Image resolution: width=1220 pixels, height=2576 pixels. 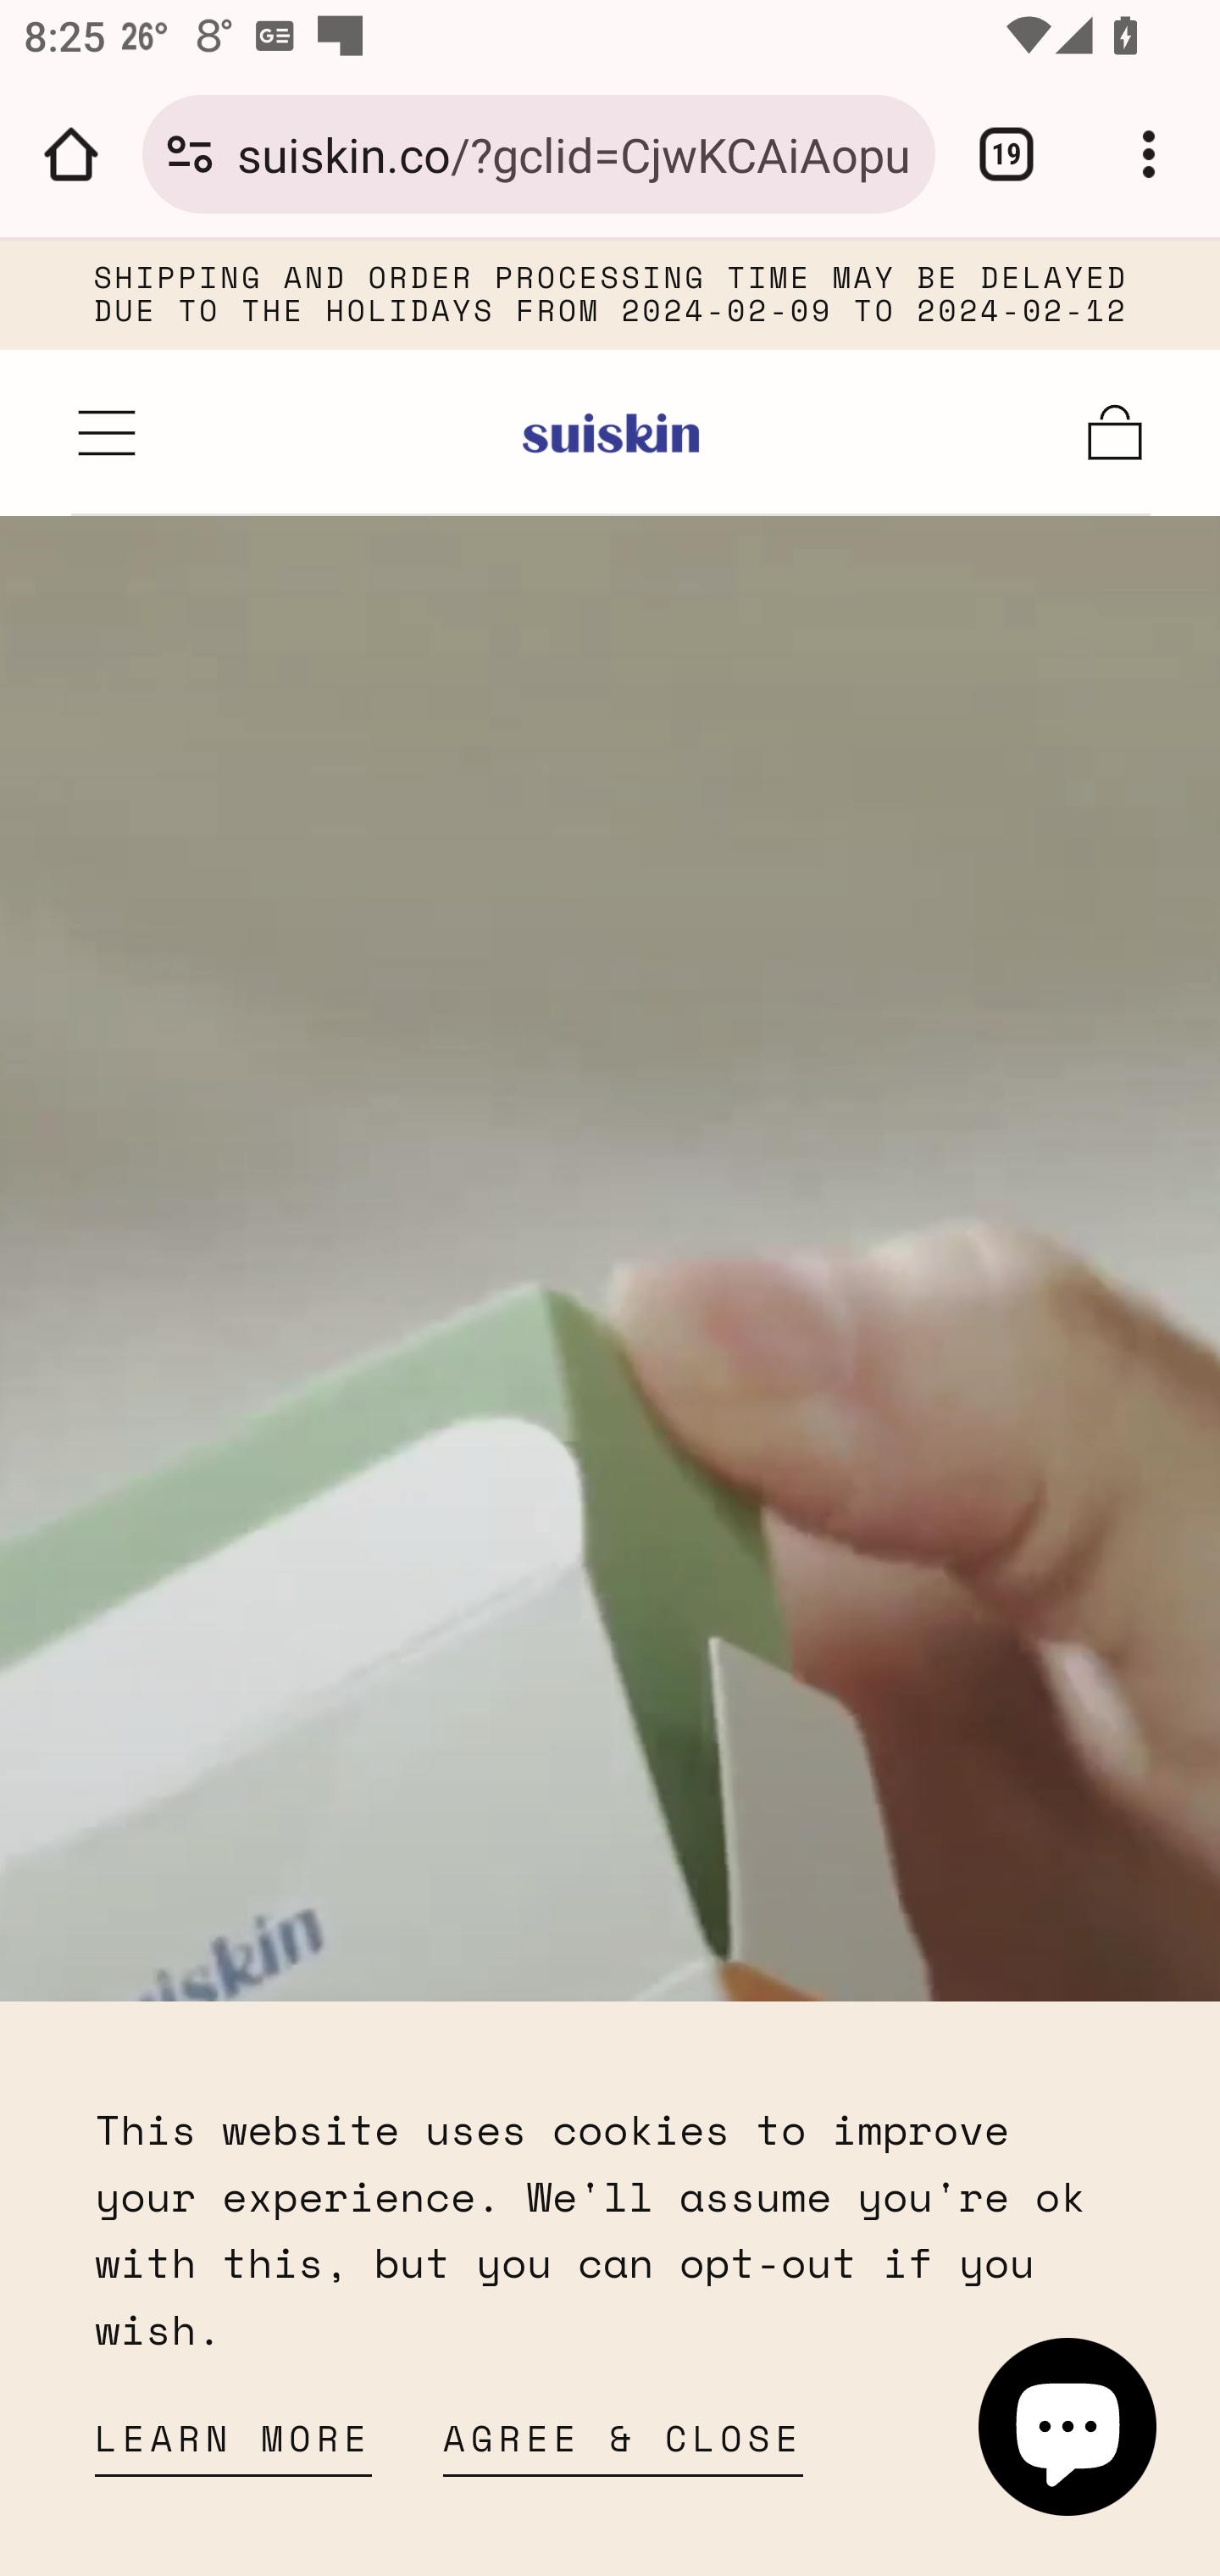 What do you see at coordinates (1006, 154) in the screenshot?
I see `Switch or close tabs` at bounding box center [1006, 154].